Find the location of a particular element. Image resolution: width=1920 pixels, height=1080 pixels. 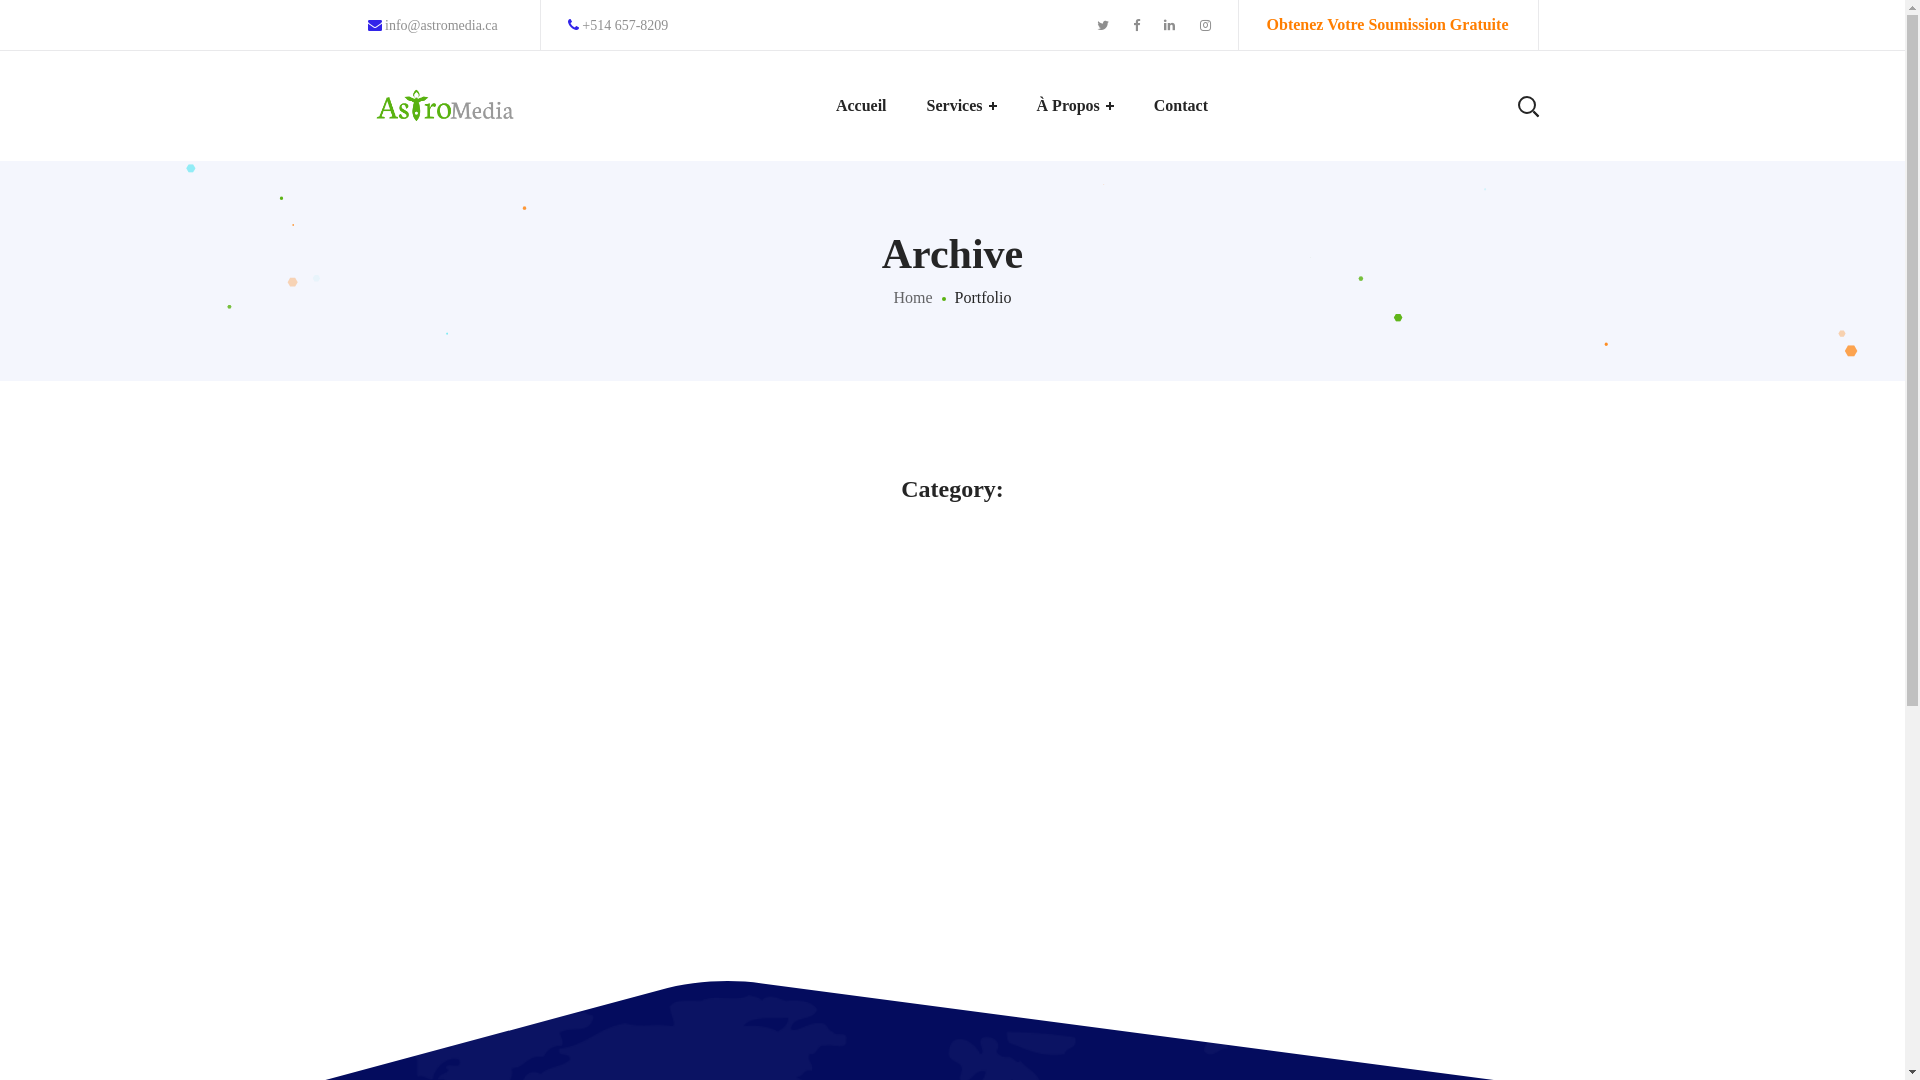

+514 657-8209 is located at coordinates (618, 26).